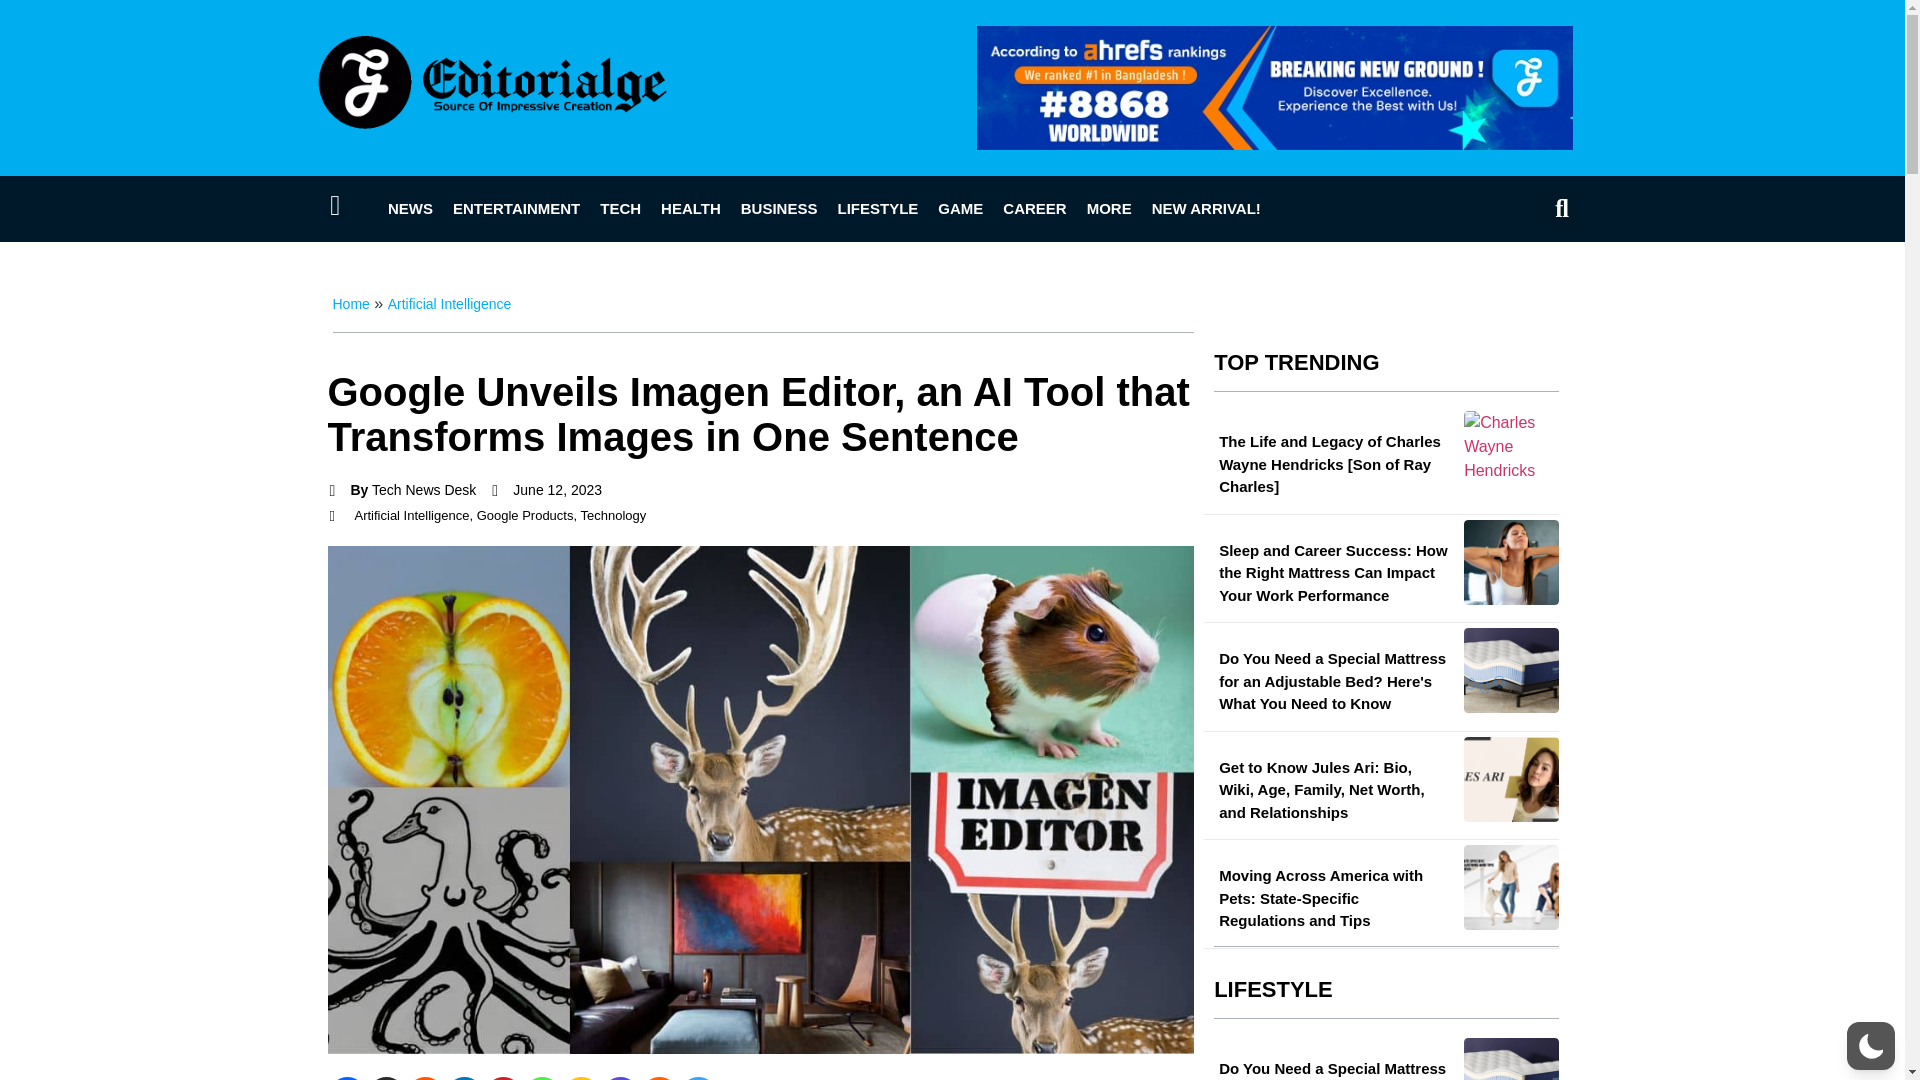 The height and width of the screenshot is (1080, 1920). Describe the element at coordinates (960, 208) in the screenshot. I see `GAME` at that location.